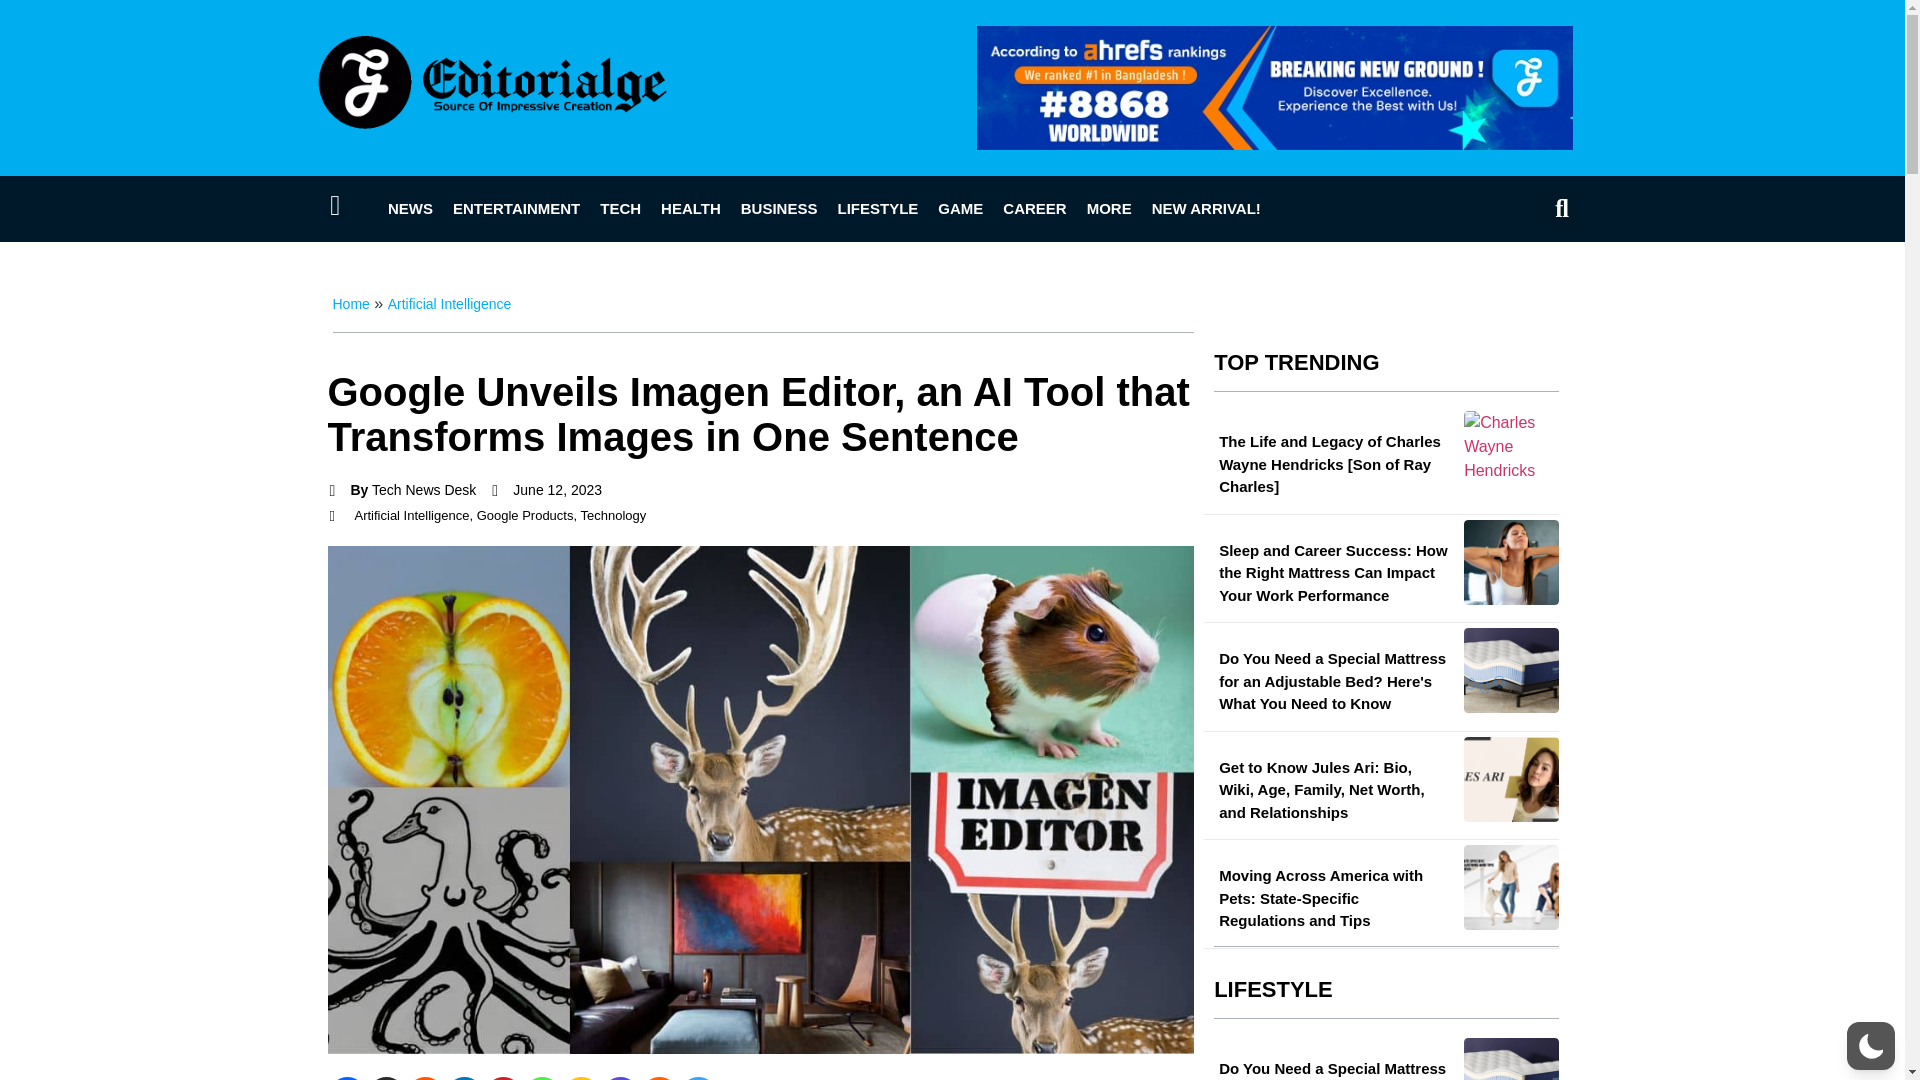 The height and width of the screenshot is (1080, 1920). Describe the element at coordinates (960, 208) in the screenshot. I see `GAME` at that location.